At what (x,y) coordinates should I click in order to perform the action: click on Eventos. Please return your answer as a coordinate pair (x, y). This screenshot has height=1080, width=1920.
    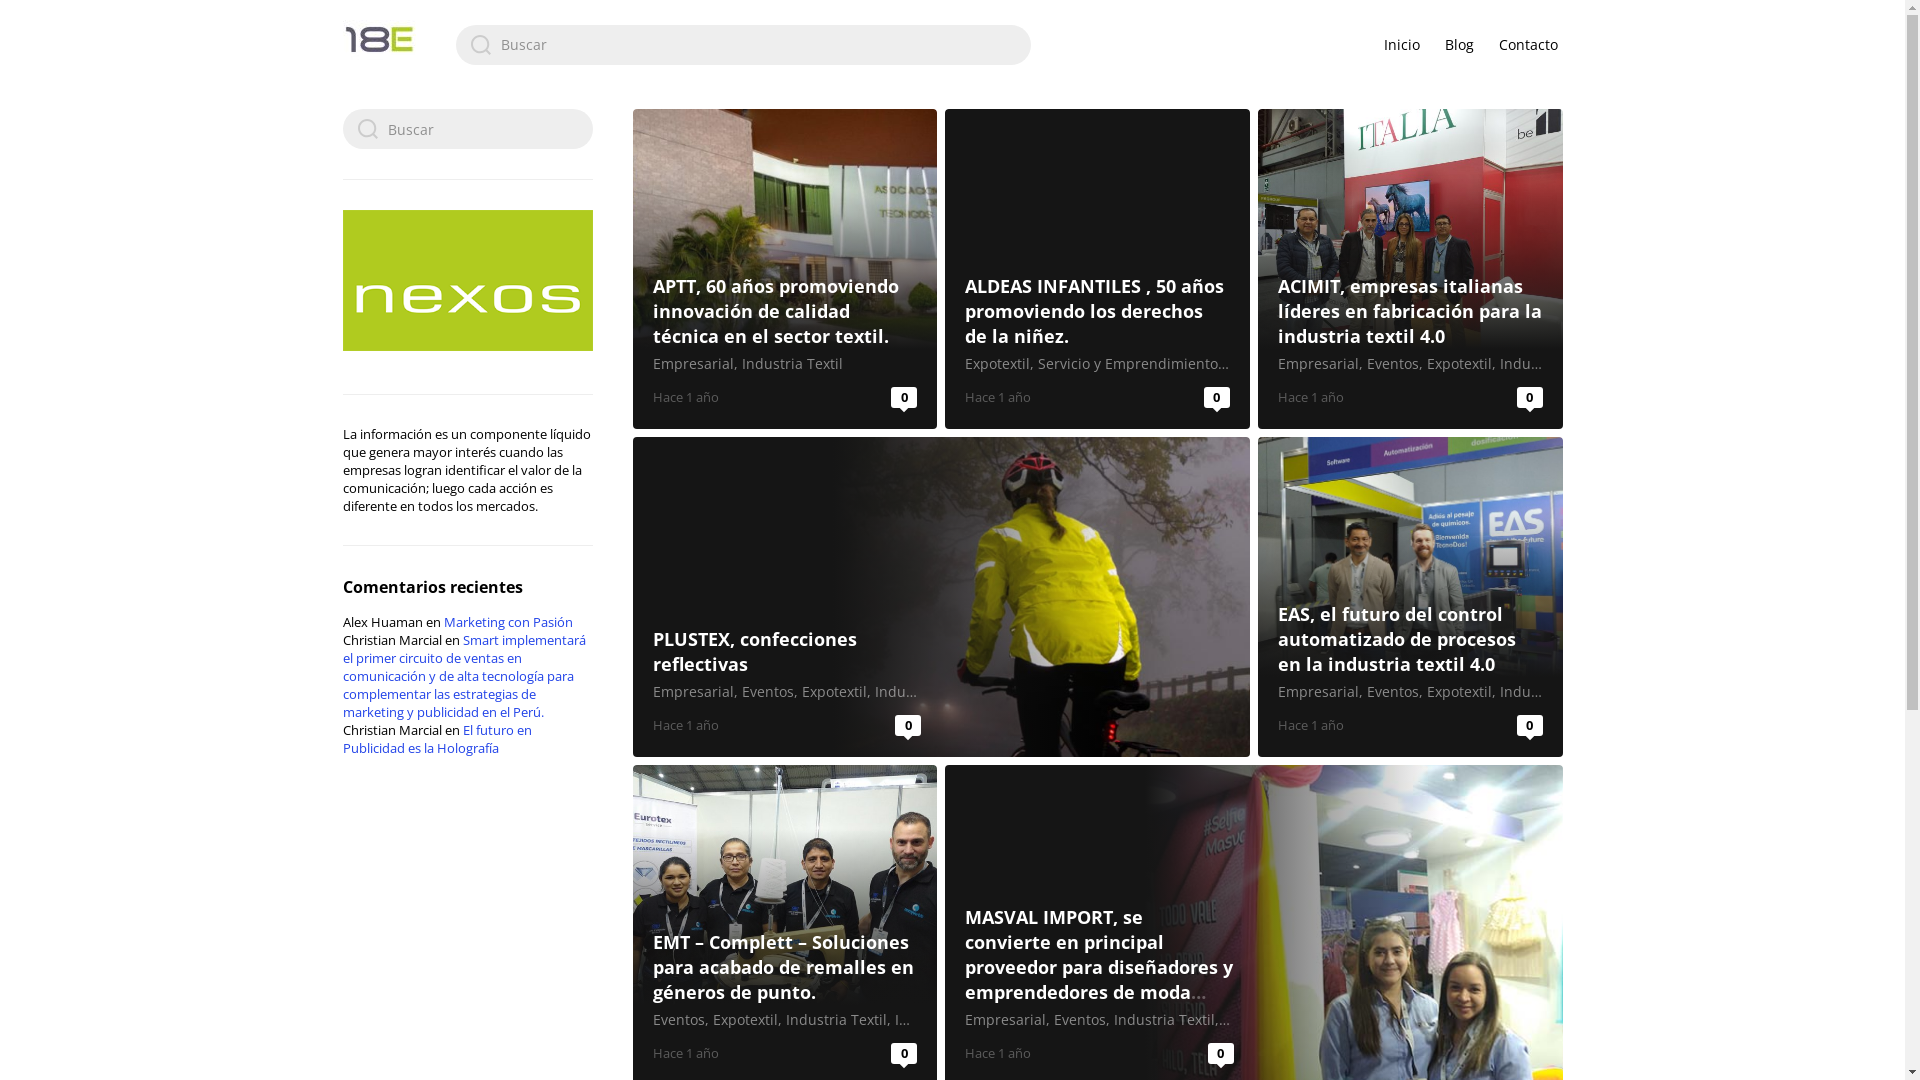
    Looking at the image, I should click on (1393, 364).